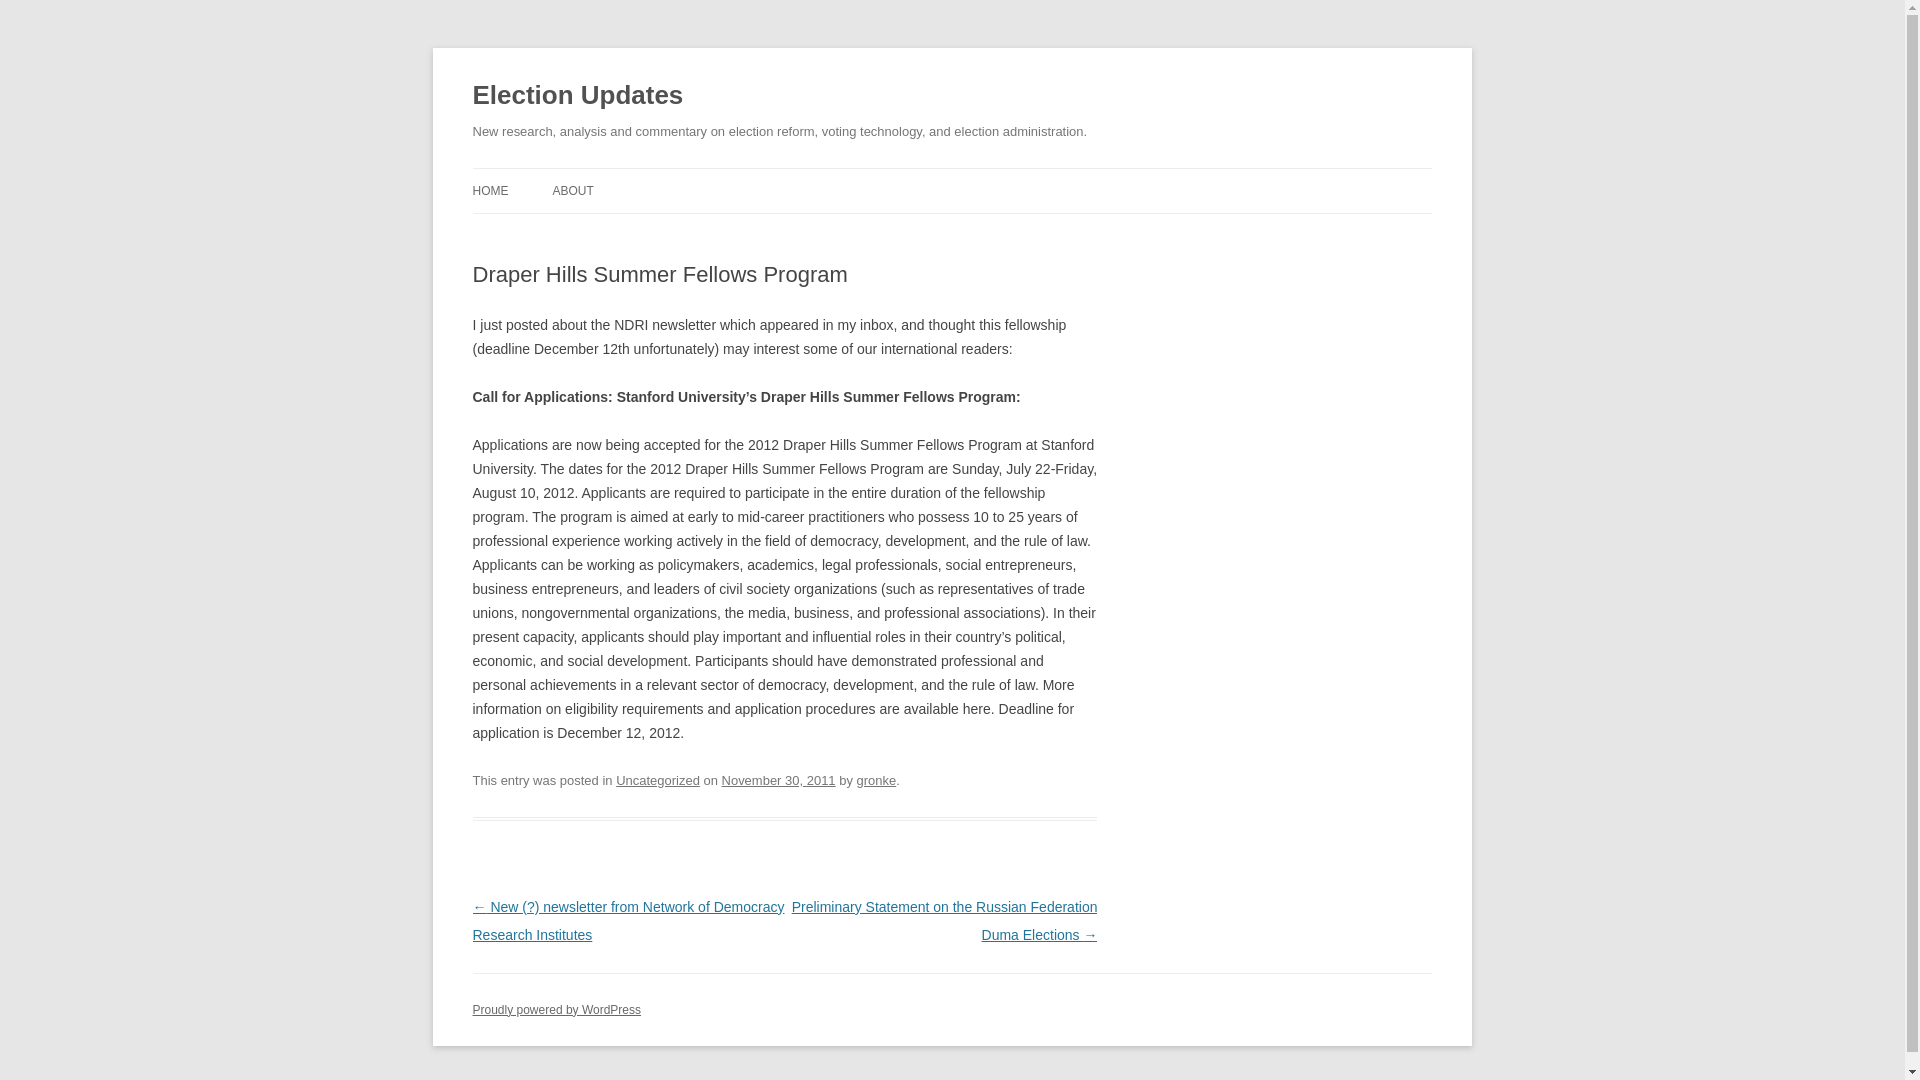 This screenshot has width=1920, height=1080. Describe the element at coordinates (578, 96) in the screenshot. I see `Election Updates` at that location.